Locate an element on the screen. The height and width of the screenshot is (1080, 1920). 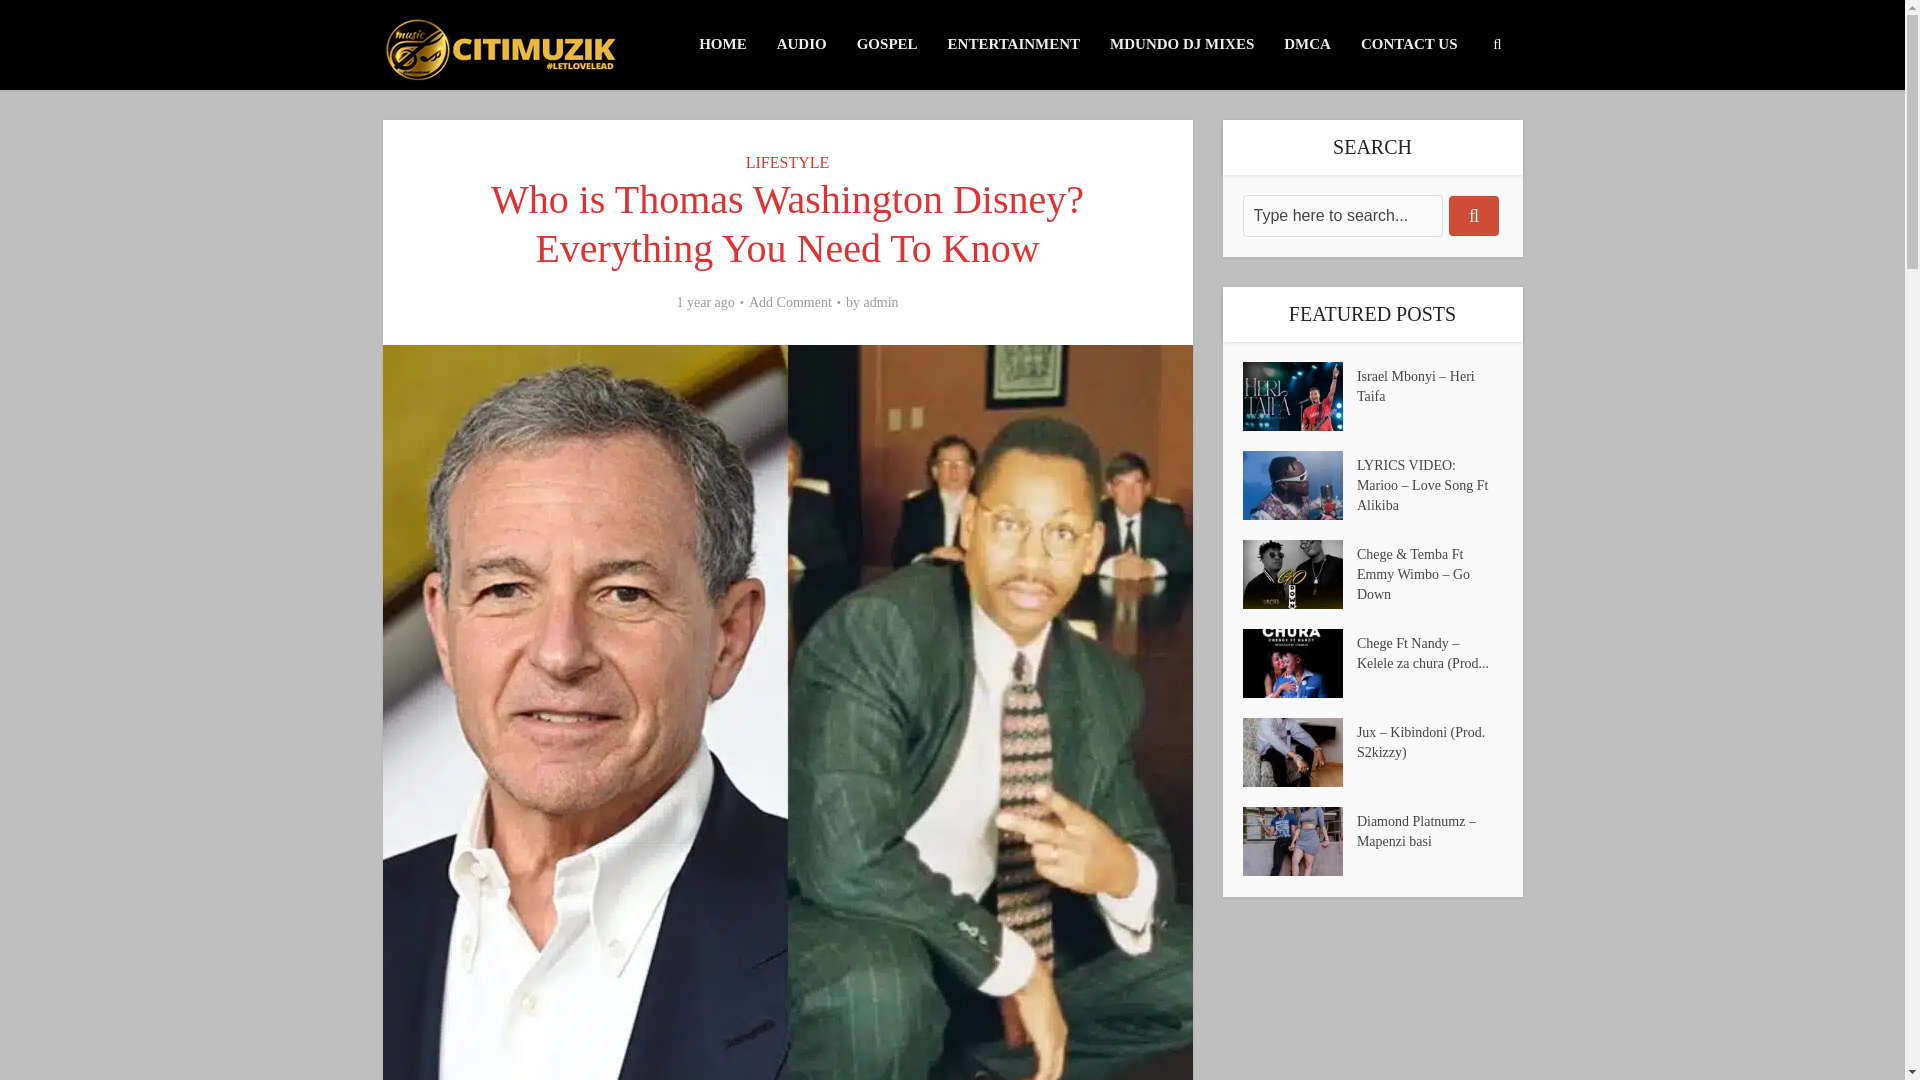
Add Comment is located at coordinates (790, 302).